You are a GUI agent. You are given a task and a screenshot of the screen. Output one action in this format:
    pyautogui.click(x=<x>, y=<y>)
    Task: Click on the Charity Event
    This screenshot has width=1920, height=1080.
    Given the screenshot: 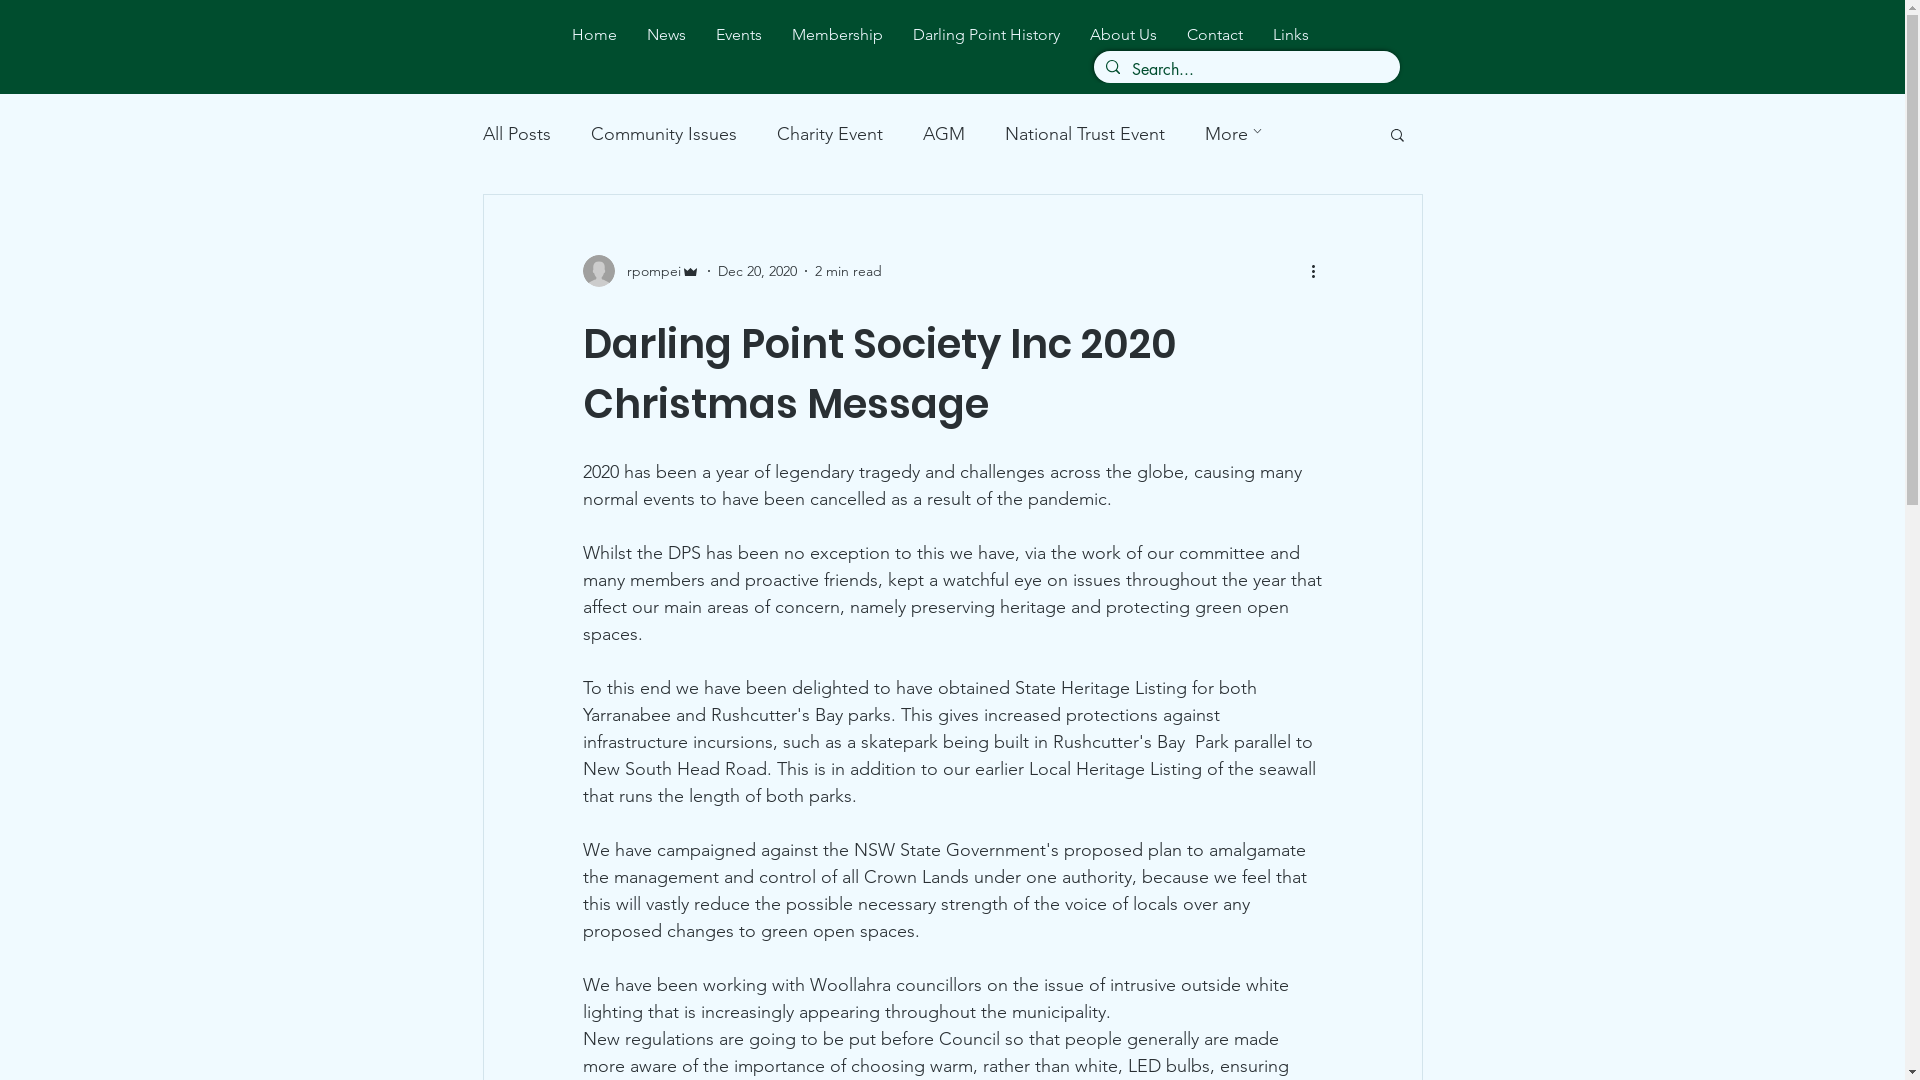 What is the action you would take?
    pyautogui.click(x=829, y=134)
    